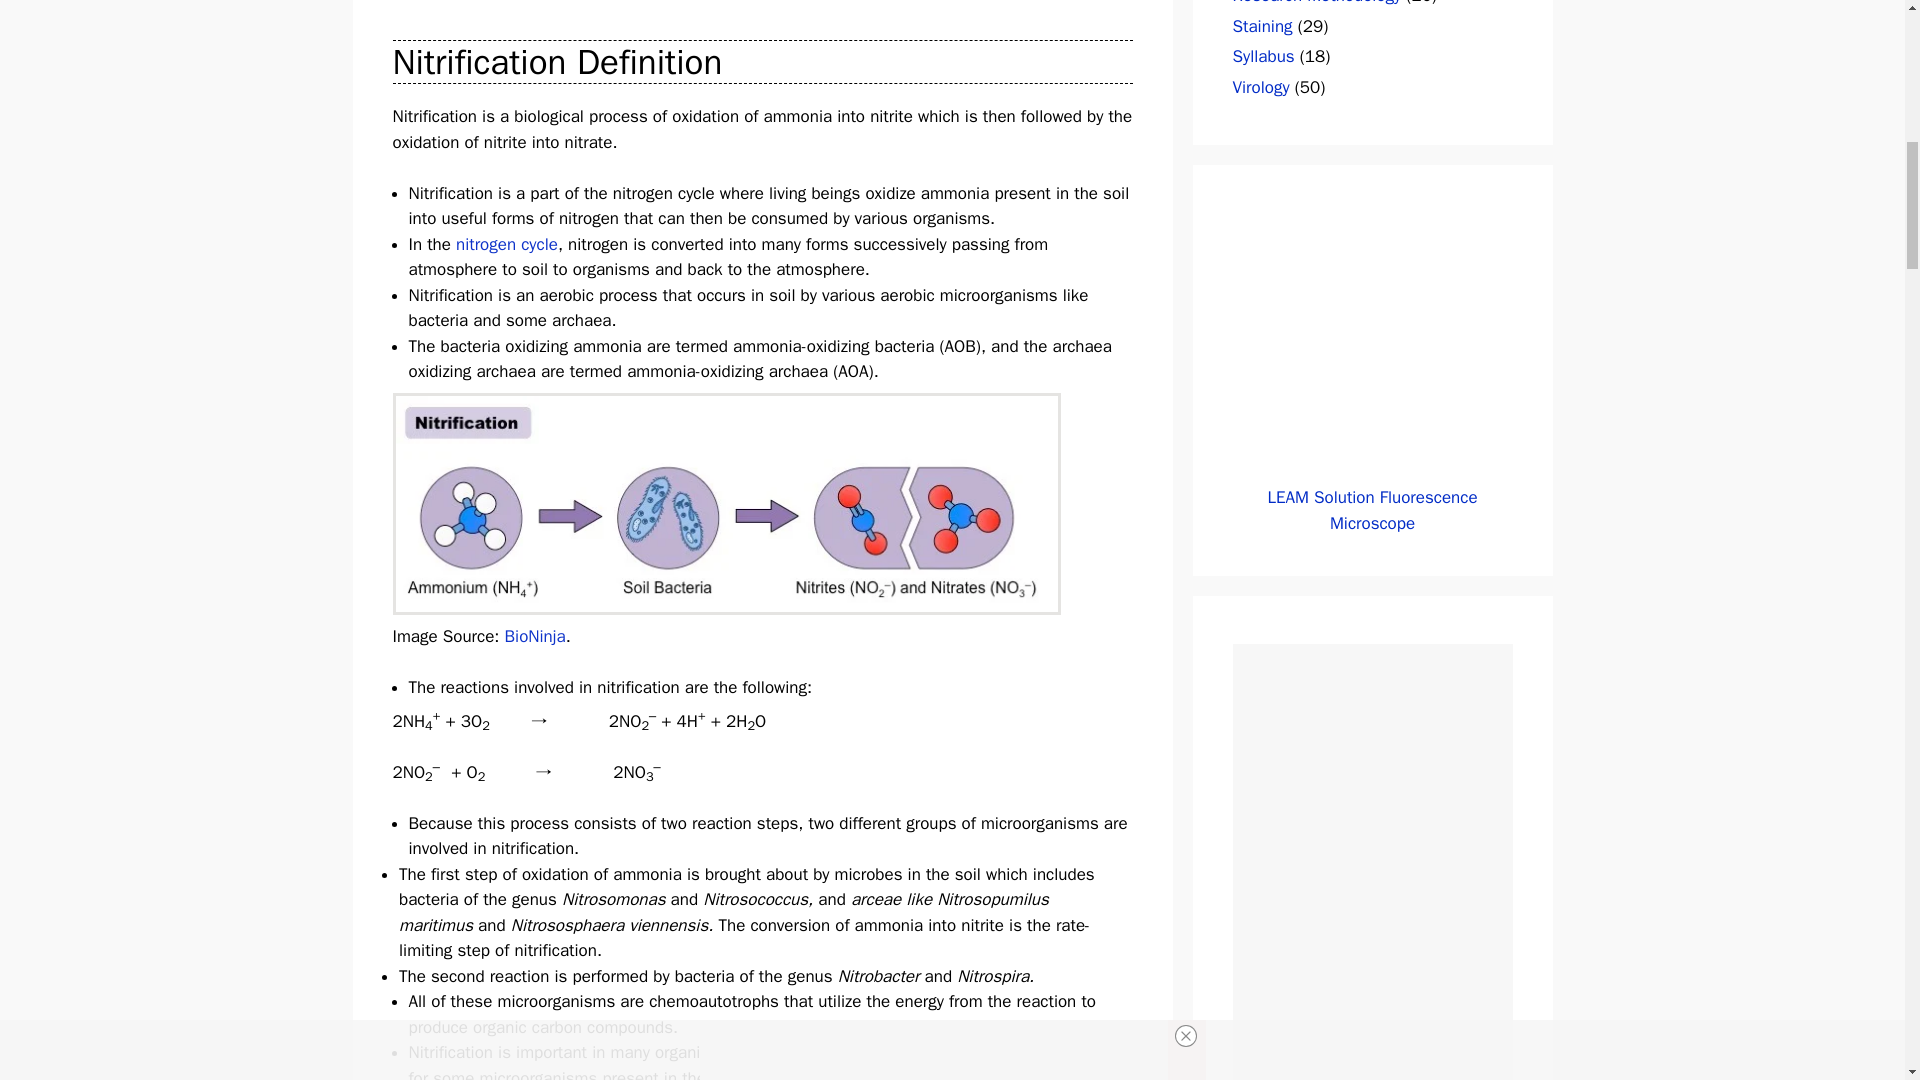 Image resolution: width=1920 pixels, height=1080 pixels. Describe the element at coordinates (1372, 344) in the screenshot. I see `LEAM Solution Fluorescence Microscope` at that location.